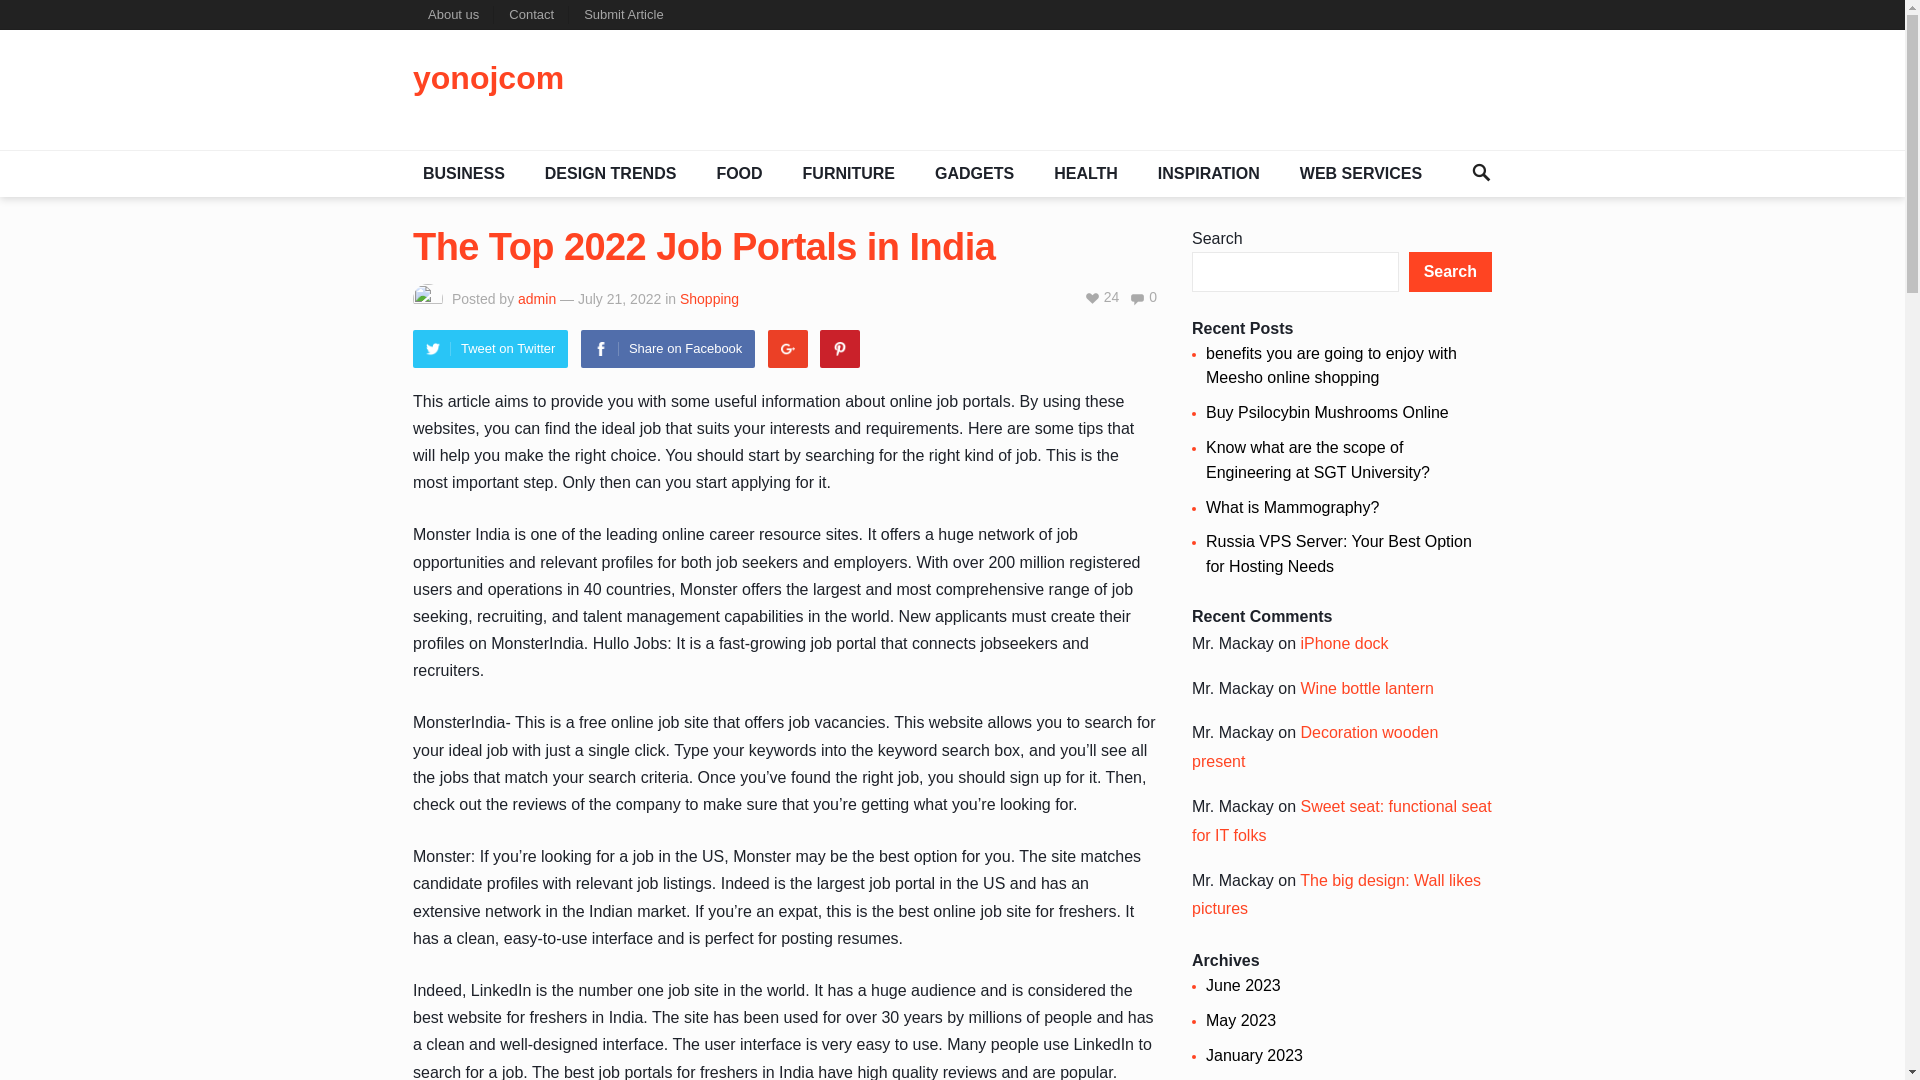 This screenshot has width=1920, height=1080. Describe the element at coordinates (840, 349) in the screenshot. I see `Pinterest` at that location.